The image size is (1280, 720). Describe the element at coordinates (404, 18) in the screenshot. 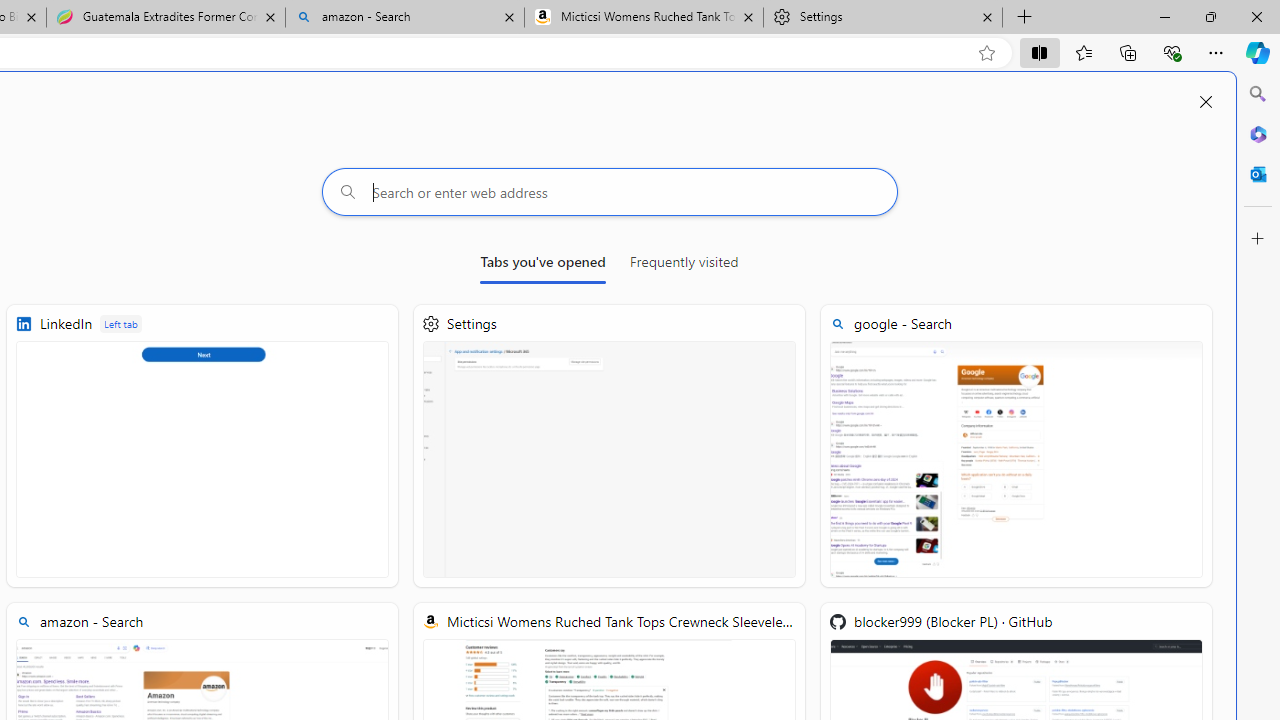

I see `amazon - Search` at that location.